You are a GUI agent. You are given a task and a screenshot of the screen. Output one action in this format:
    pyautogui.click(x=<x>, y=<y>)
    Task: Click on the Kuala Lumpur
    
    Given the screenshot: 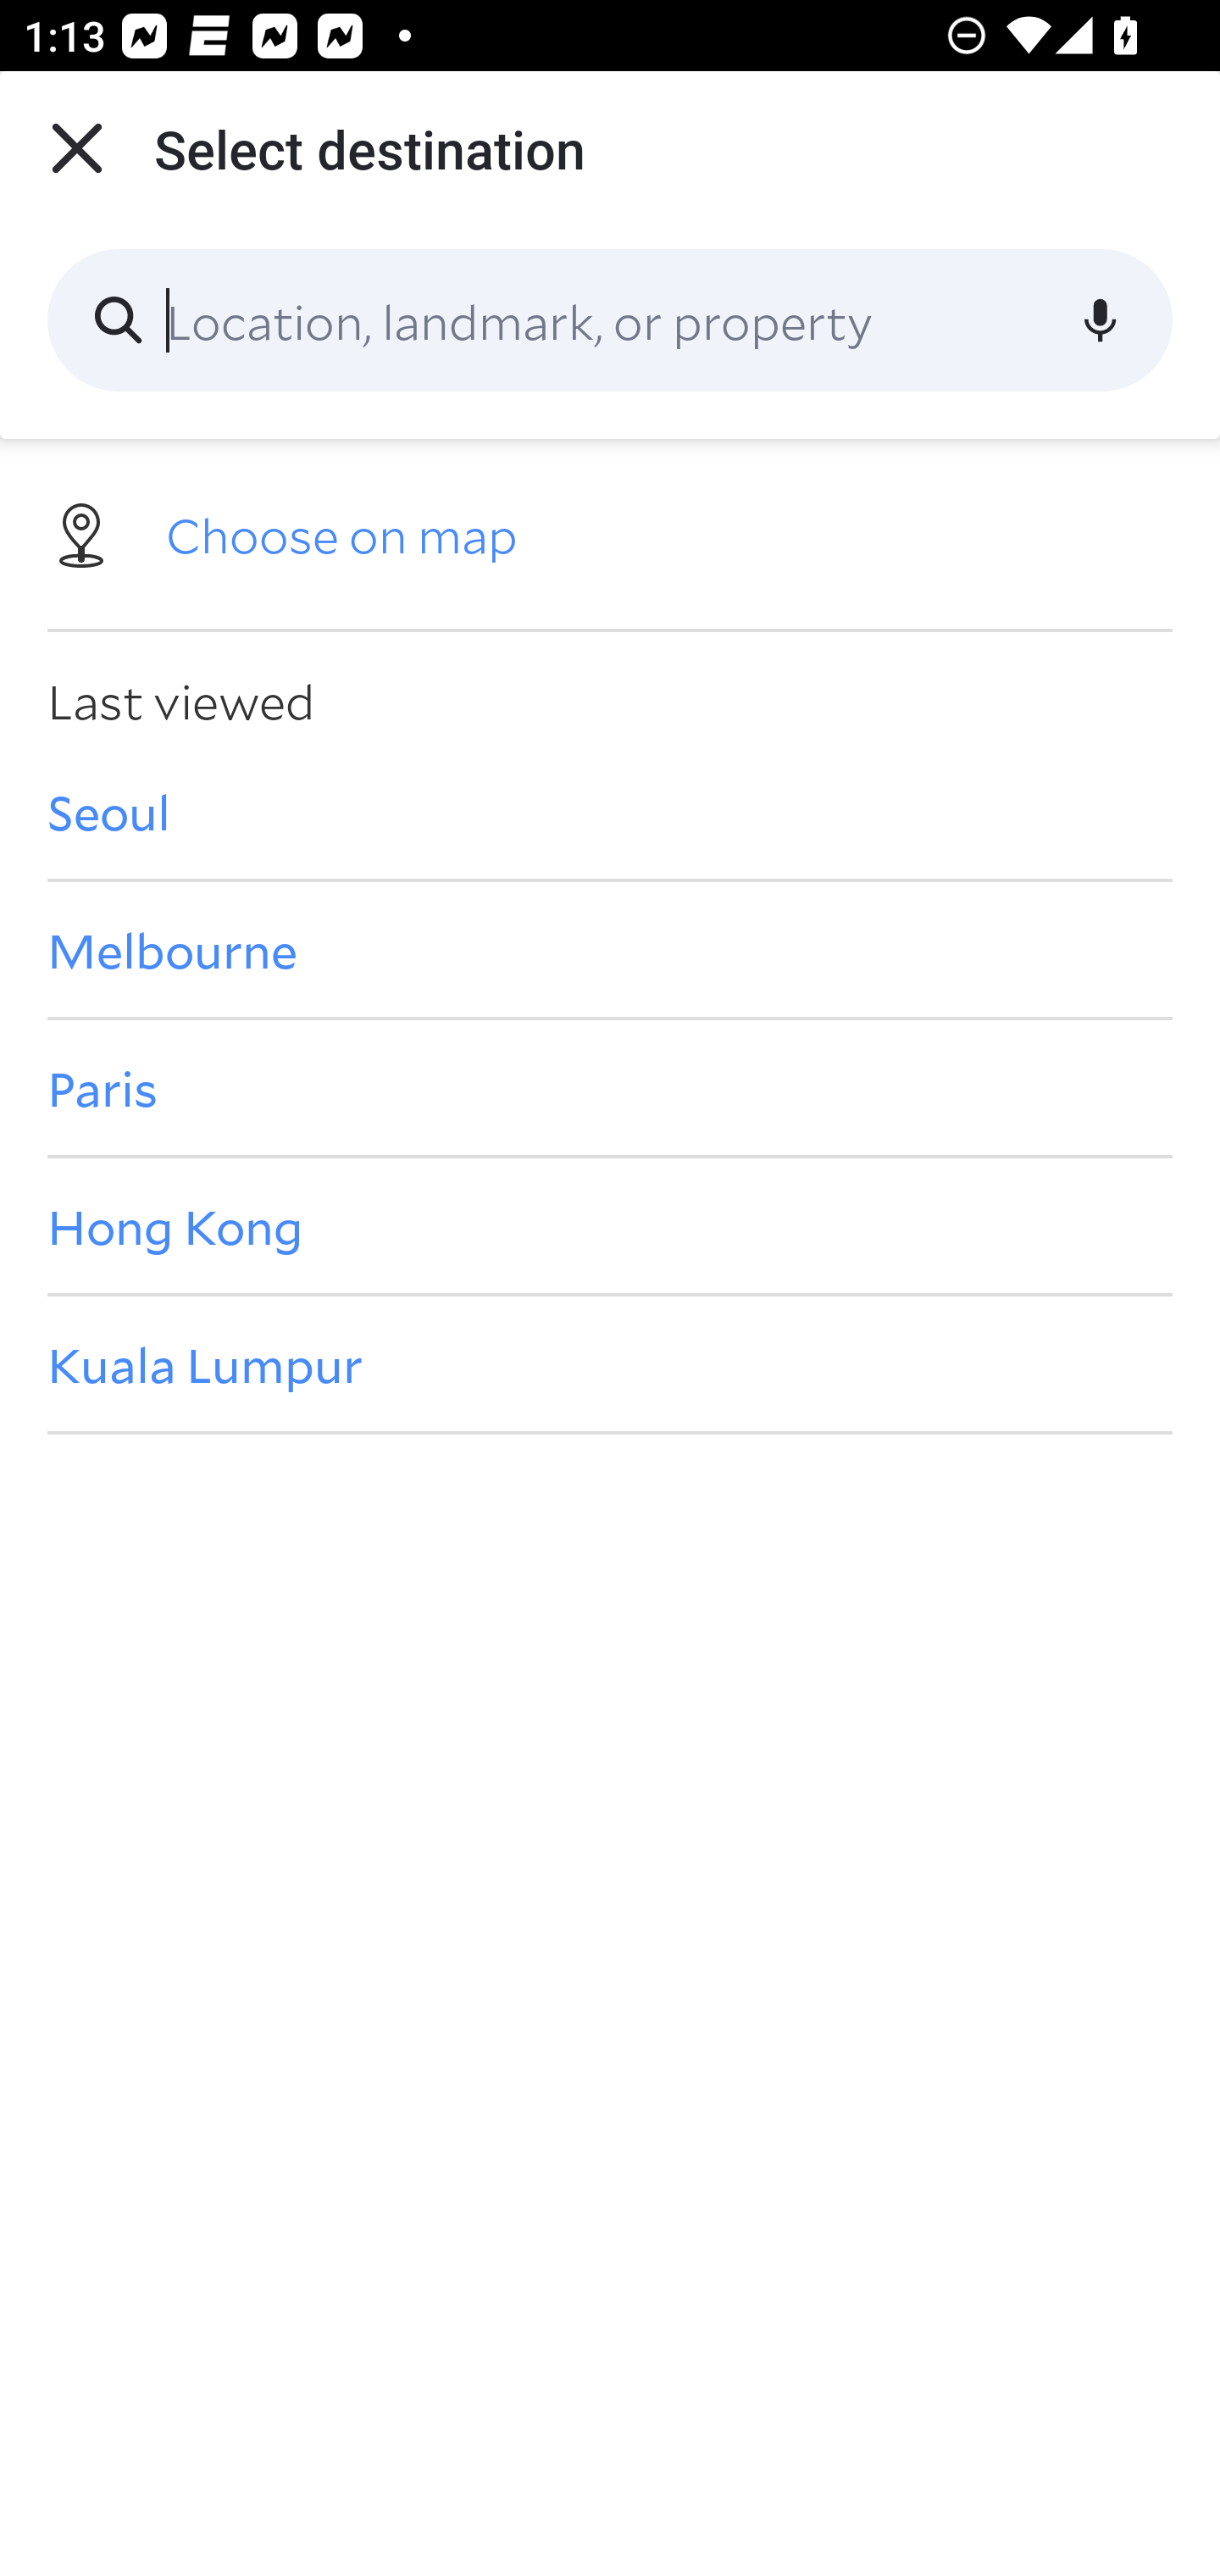 What is the action you would take?
    pyautogui.click(x=610, y=1364)
    